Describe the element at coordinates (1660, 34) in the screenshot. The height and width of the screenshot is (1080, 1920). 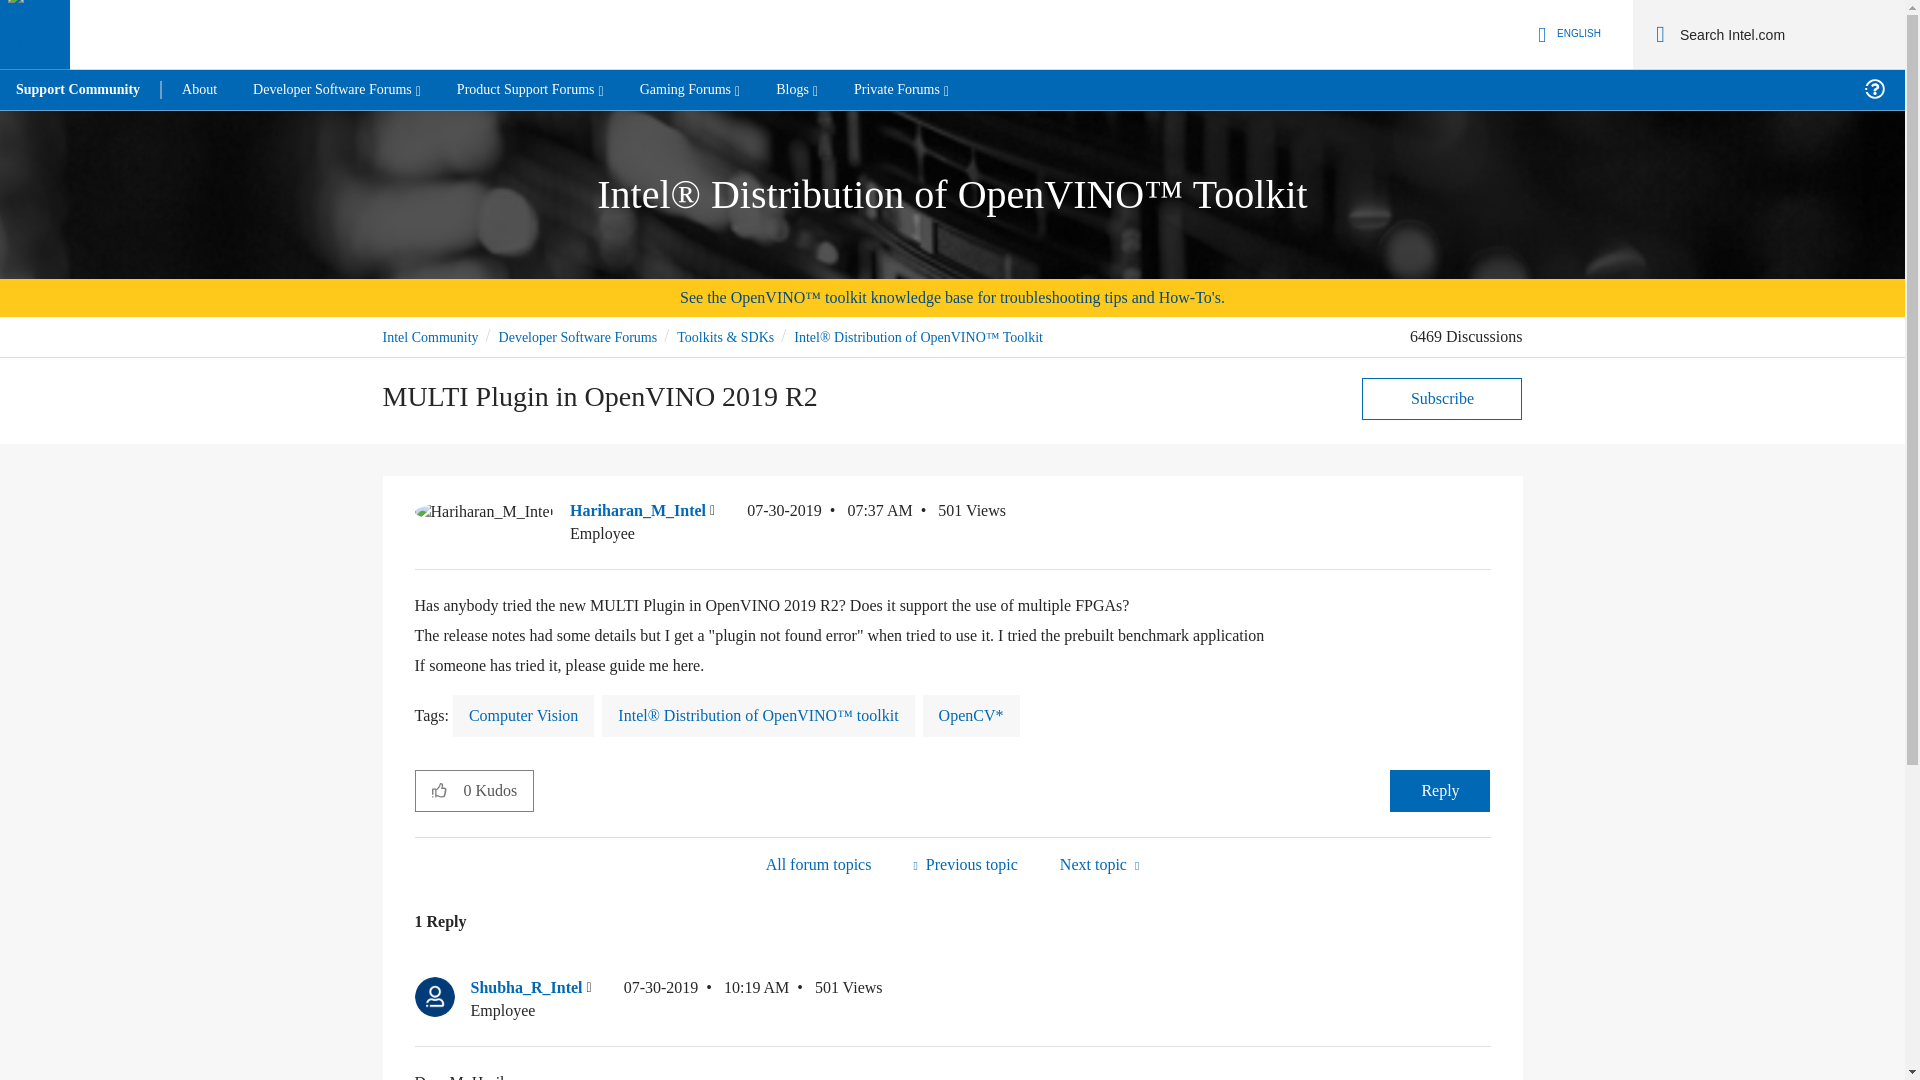
I see `Search` at that location.